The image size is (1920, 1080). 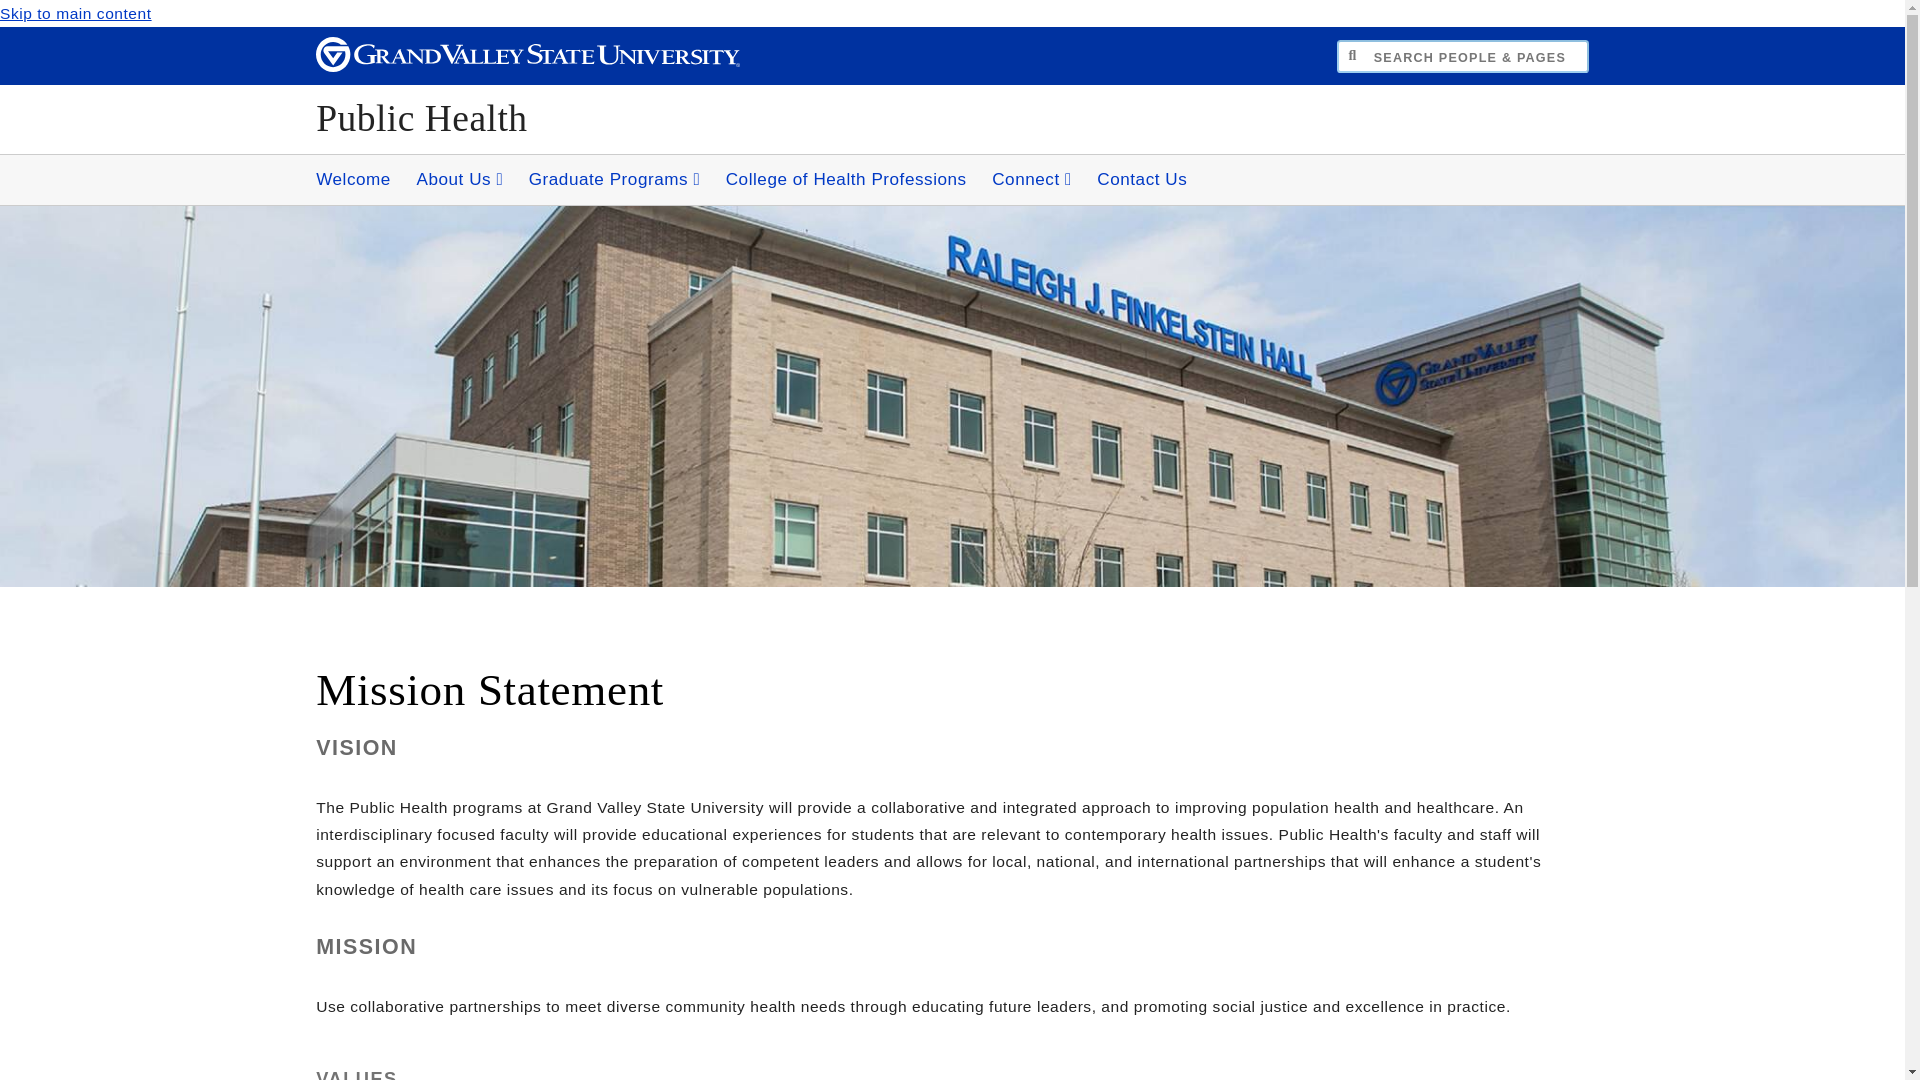 What do you see at coordinates (614, 180) in the screenshot?
I see `Graduate Programs` at bounding box center [614, 180].